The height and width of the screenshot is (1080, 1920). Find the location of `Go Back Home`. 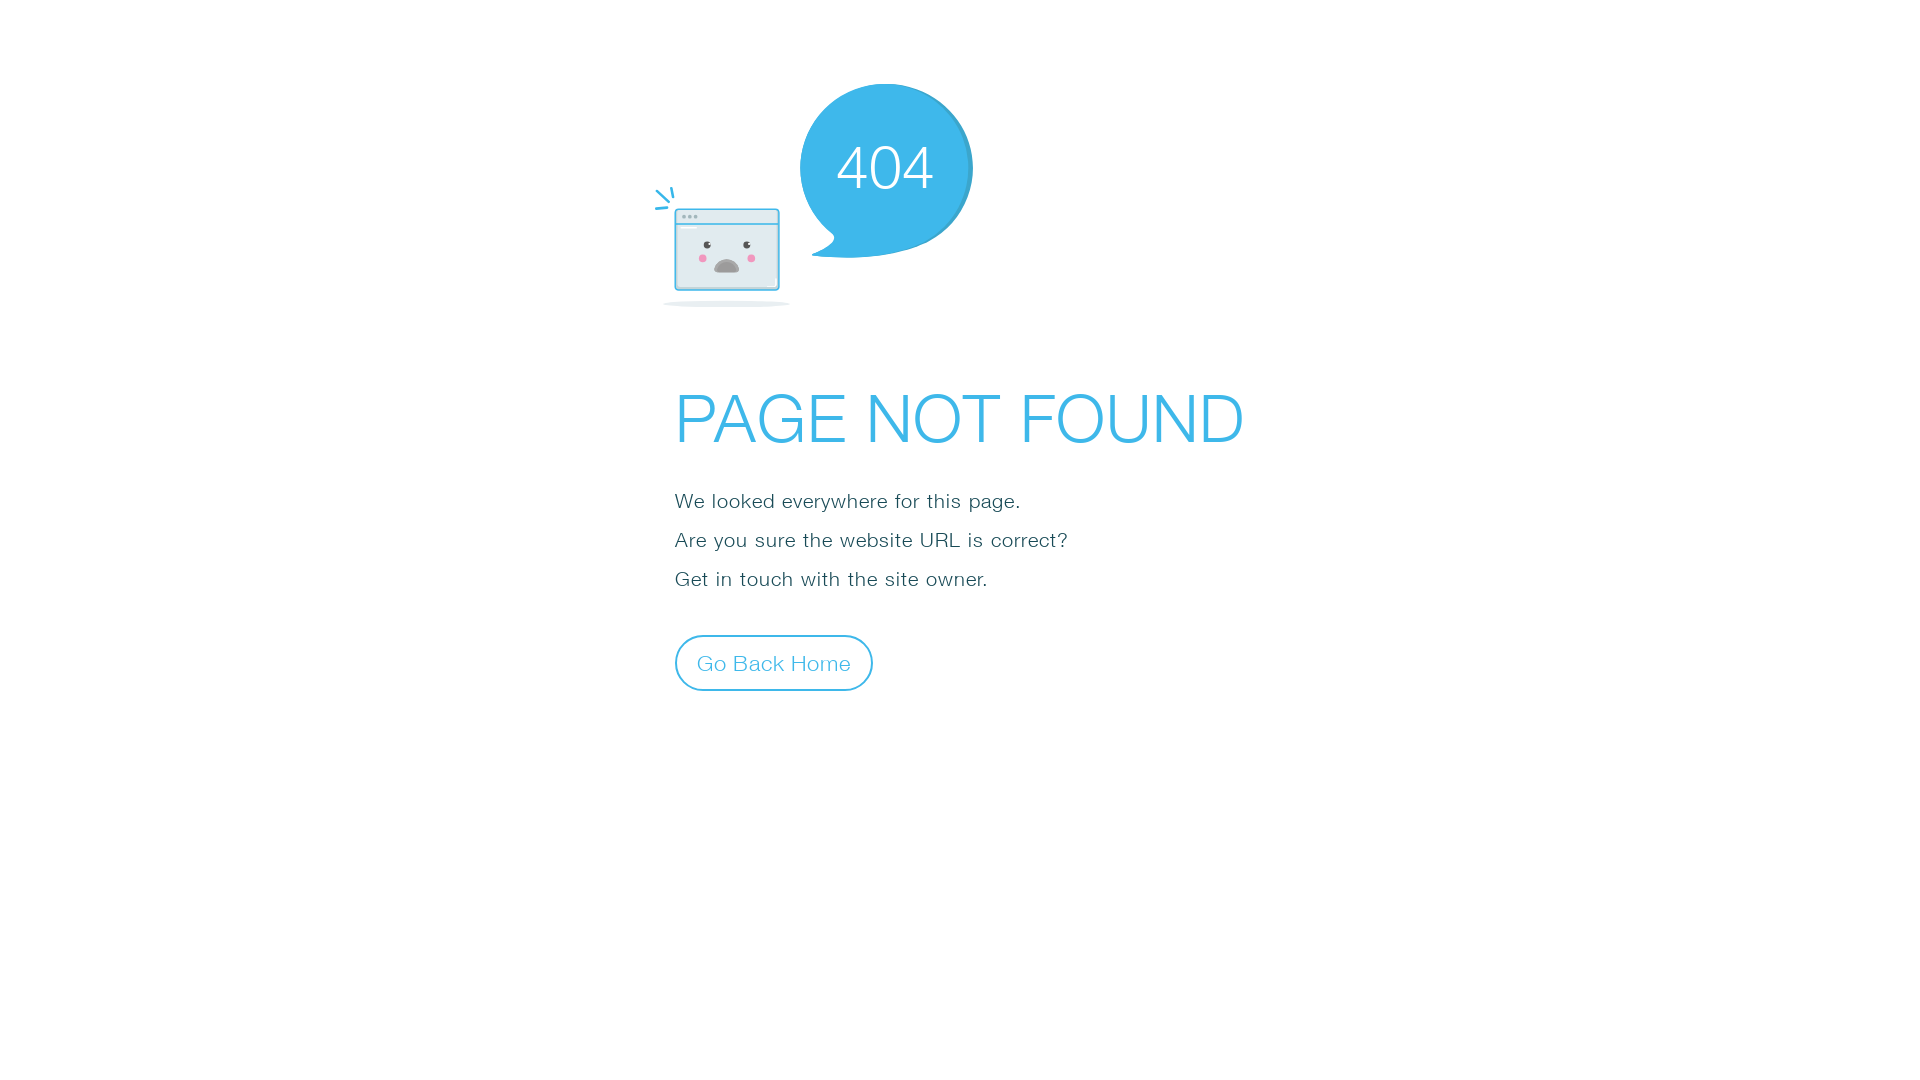

Go Back Home is located at coordinates (774, 662).